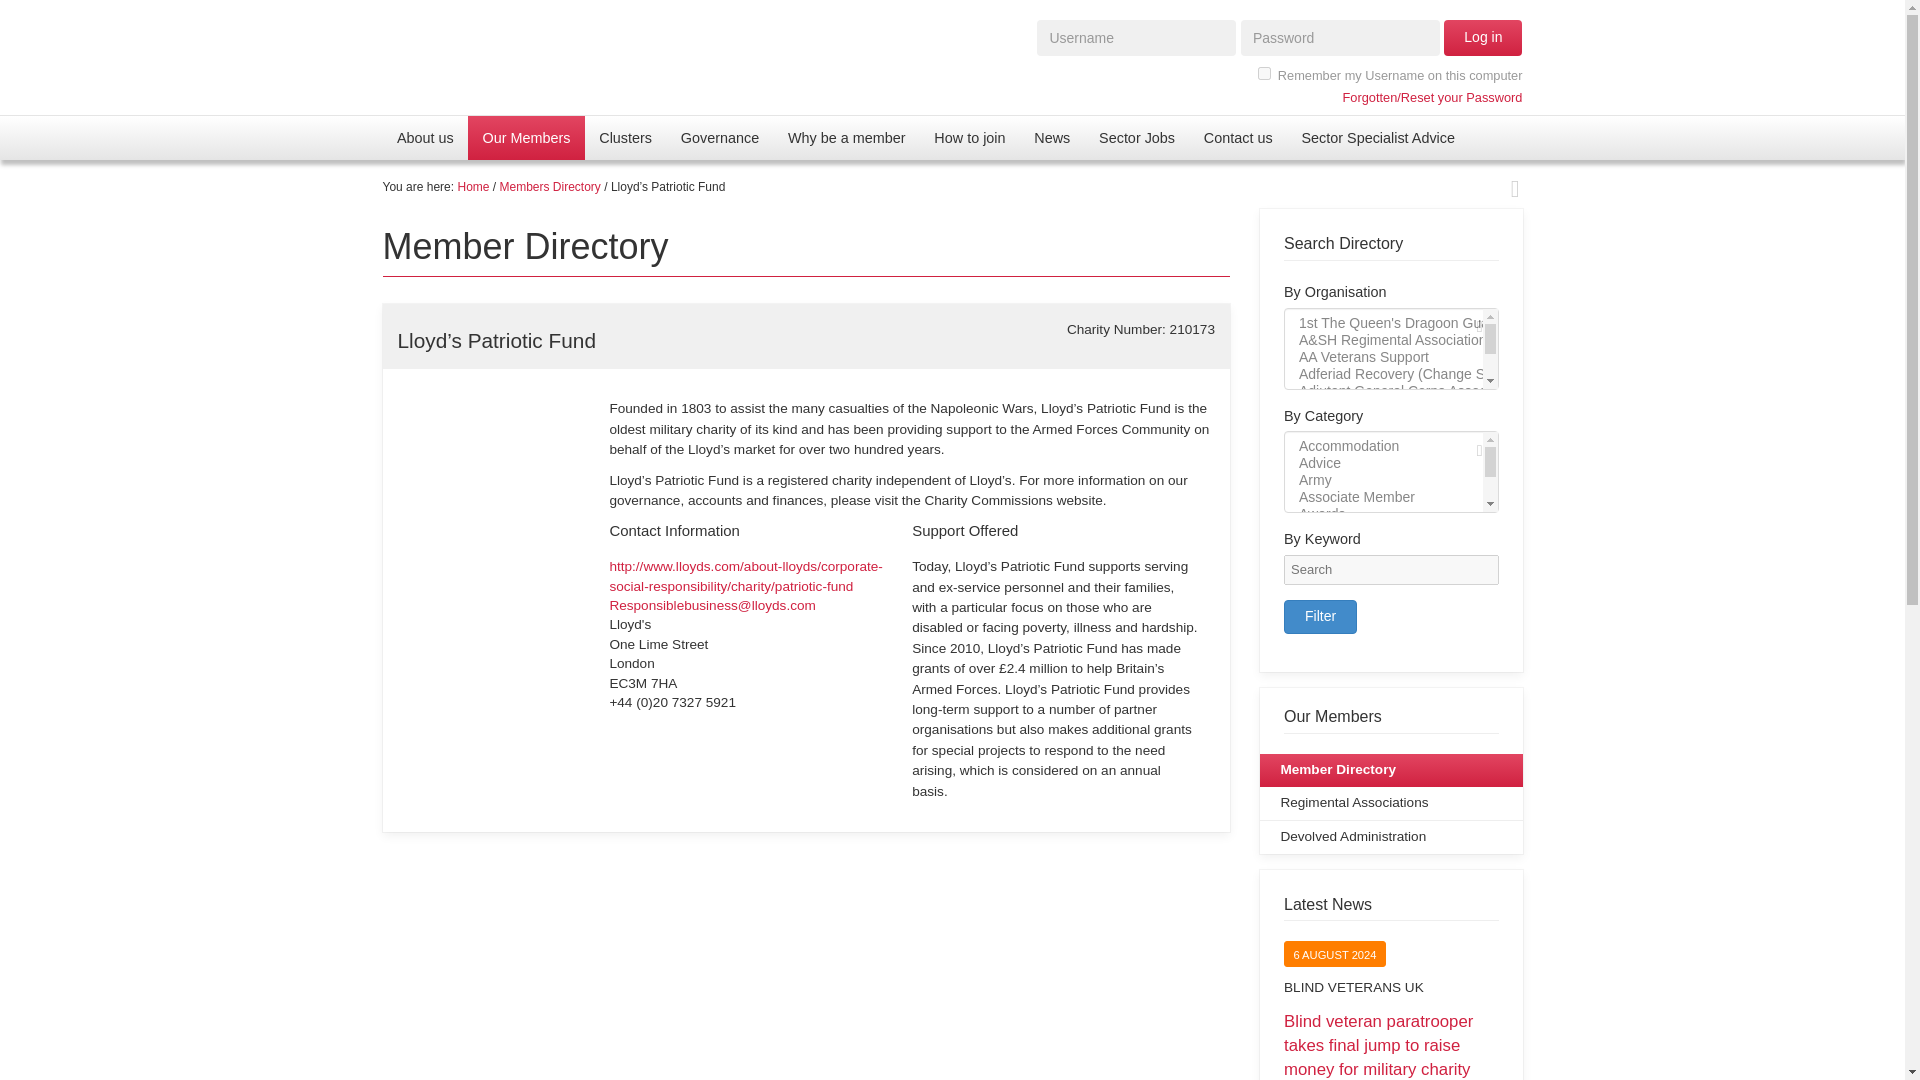  What do you see at coordinates (1137, 137) in the screenshot?
I see `Sector Jobs` at bounding box center [1137, 137].